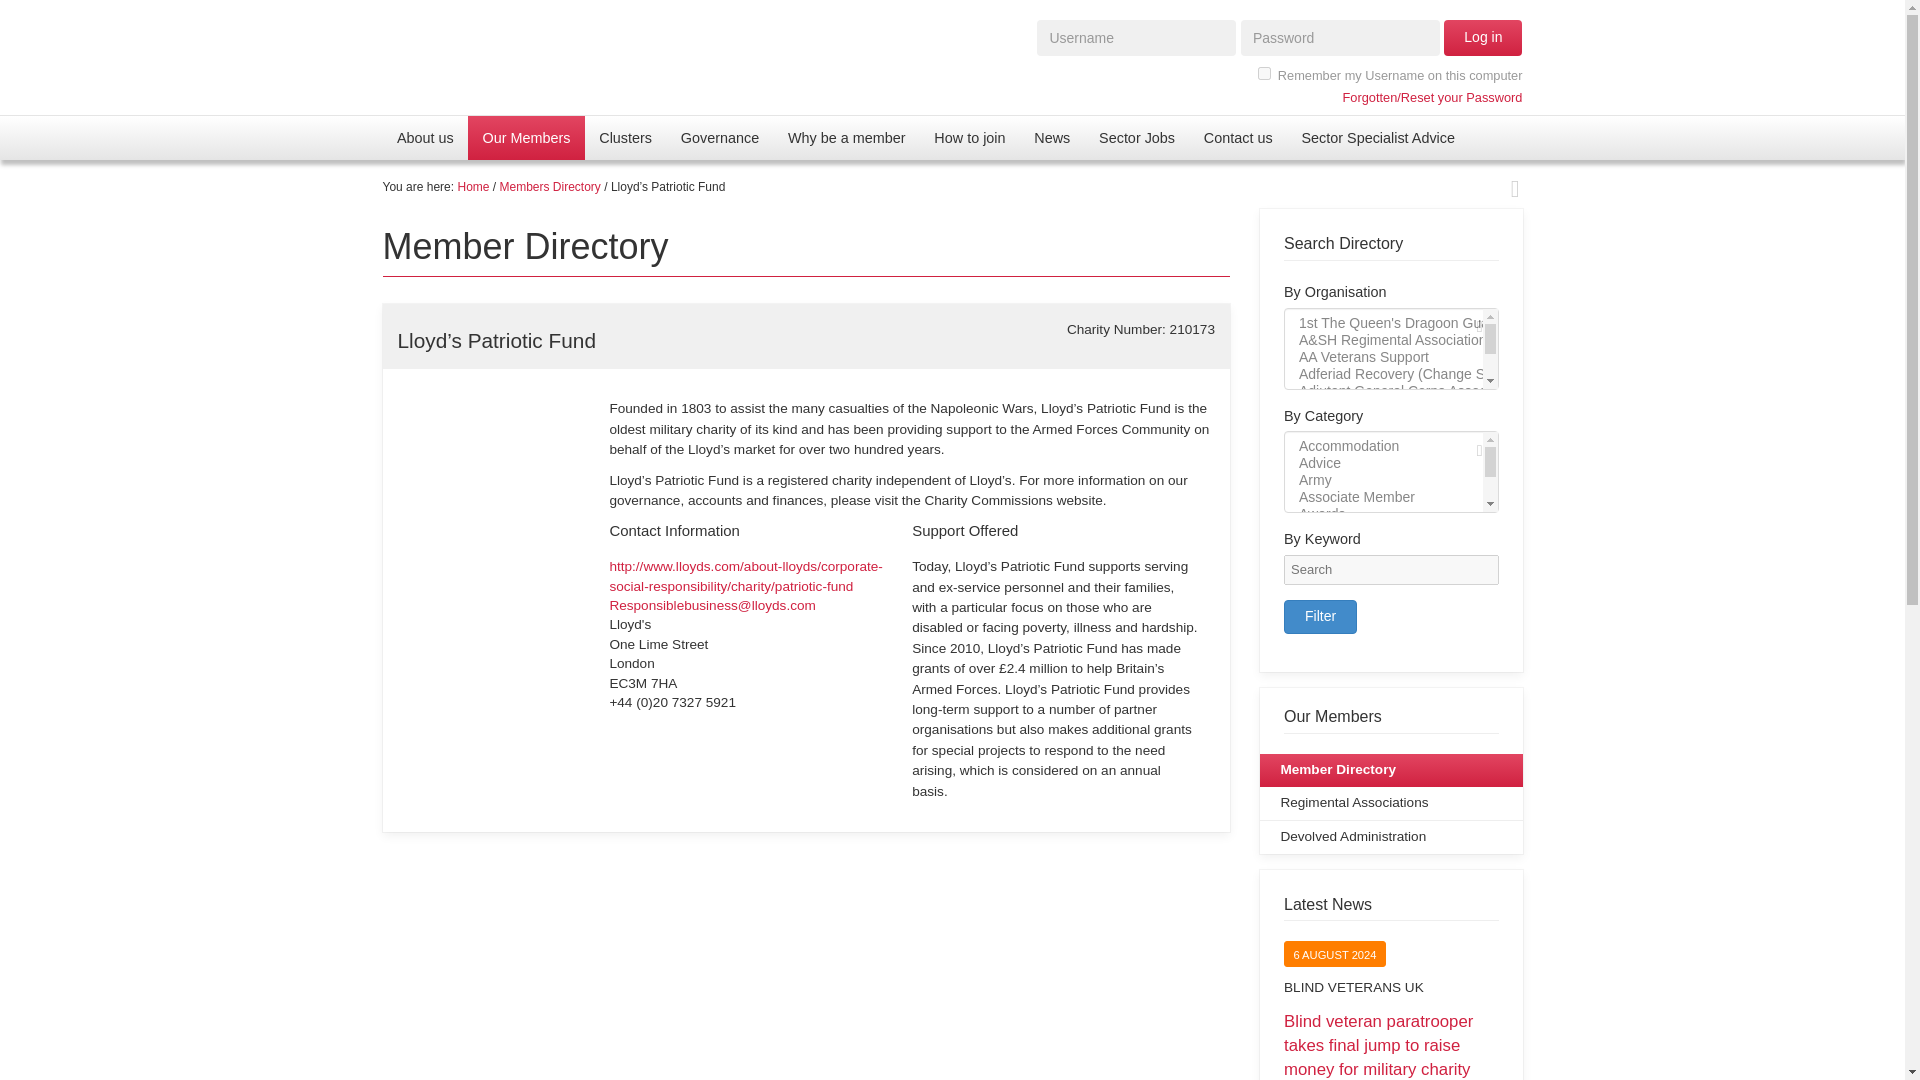  What do you see at coordinates (1137, 137) in the screenshot?
I see `Sector Jobs` at bounding box center [1137, 137].